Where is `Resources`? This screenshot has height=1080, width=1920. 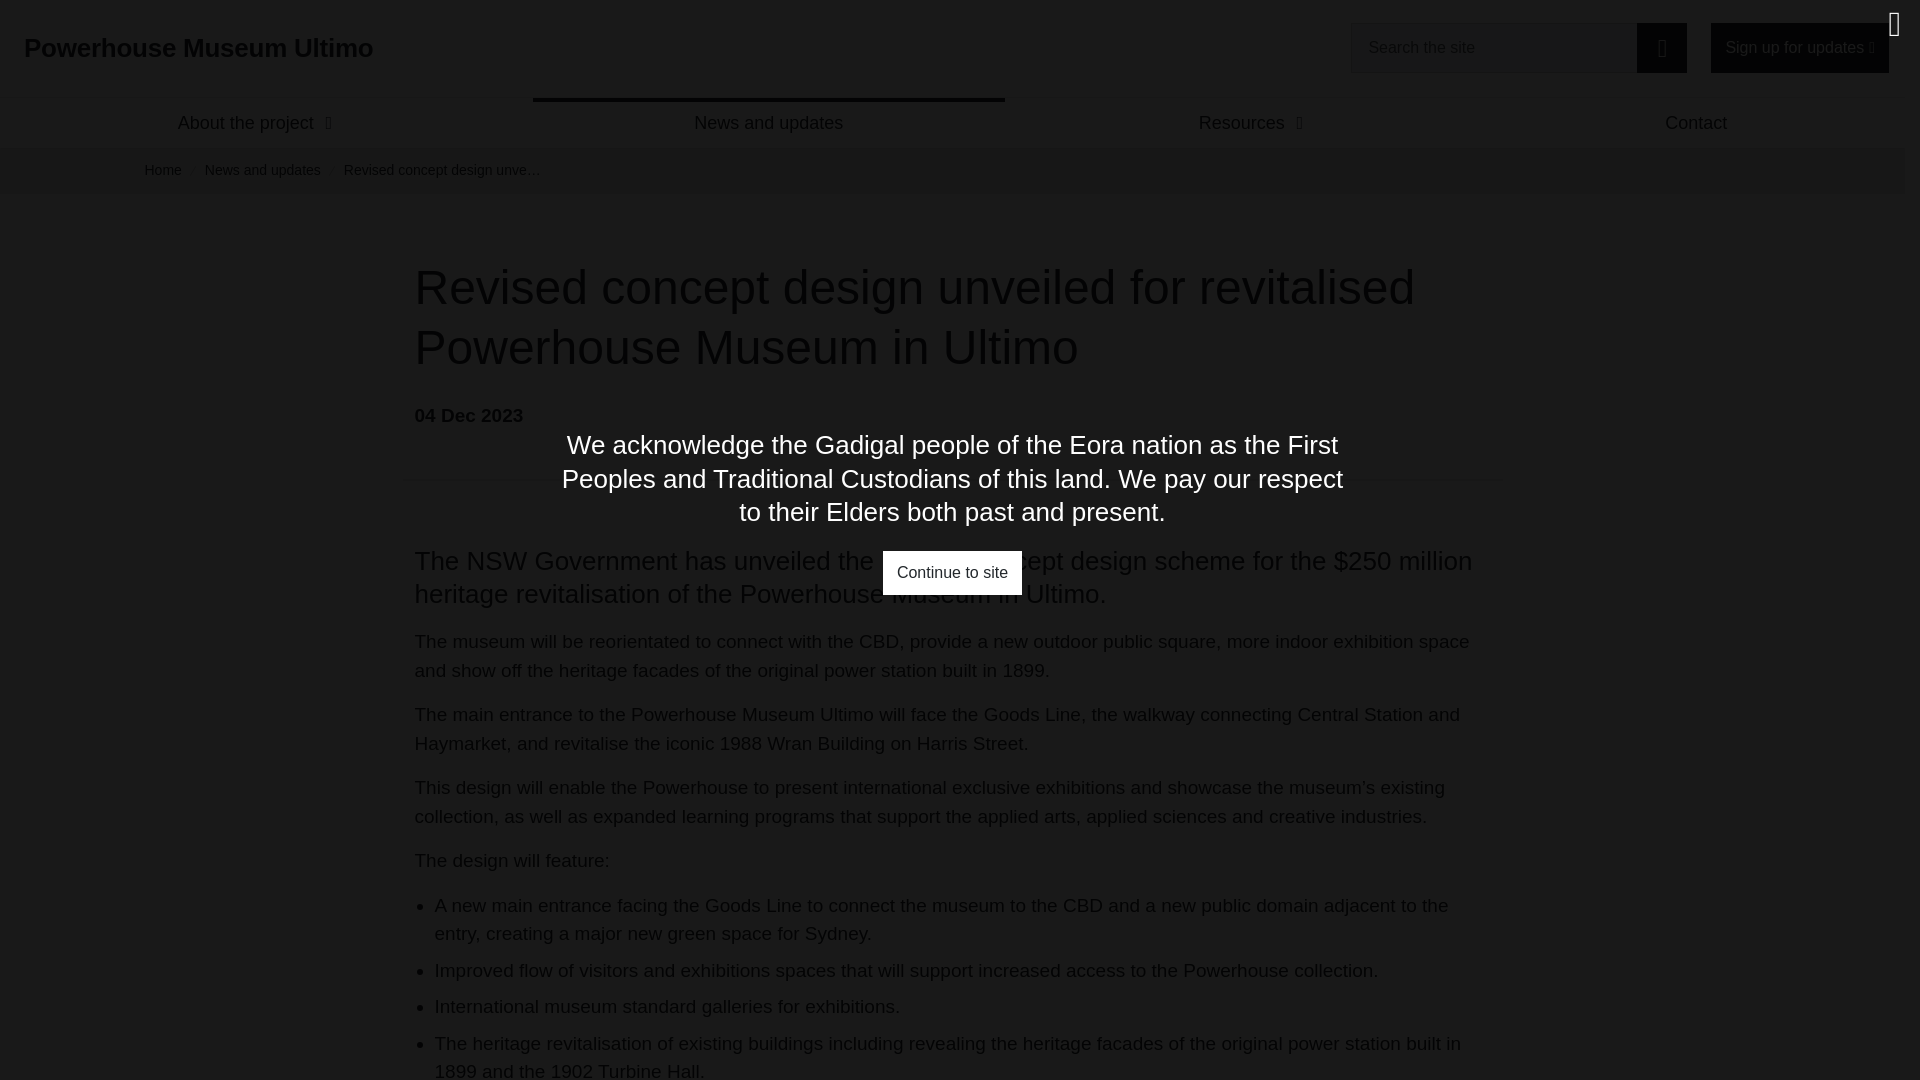 Resources is located at coordinates (1241, 124).